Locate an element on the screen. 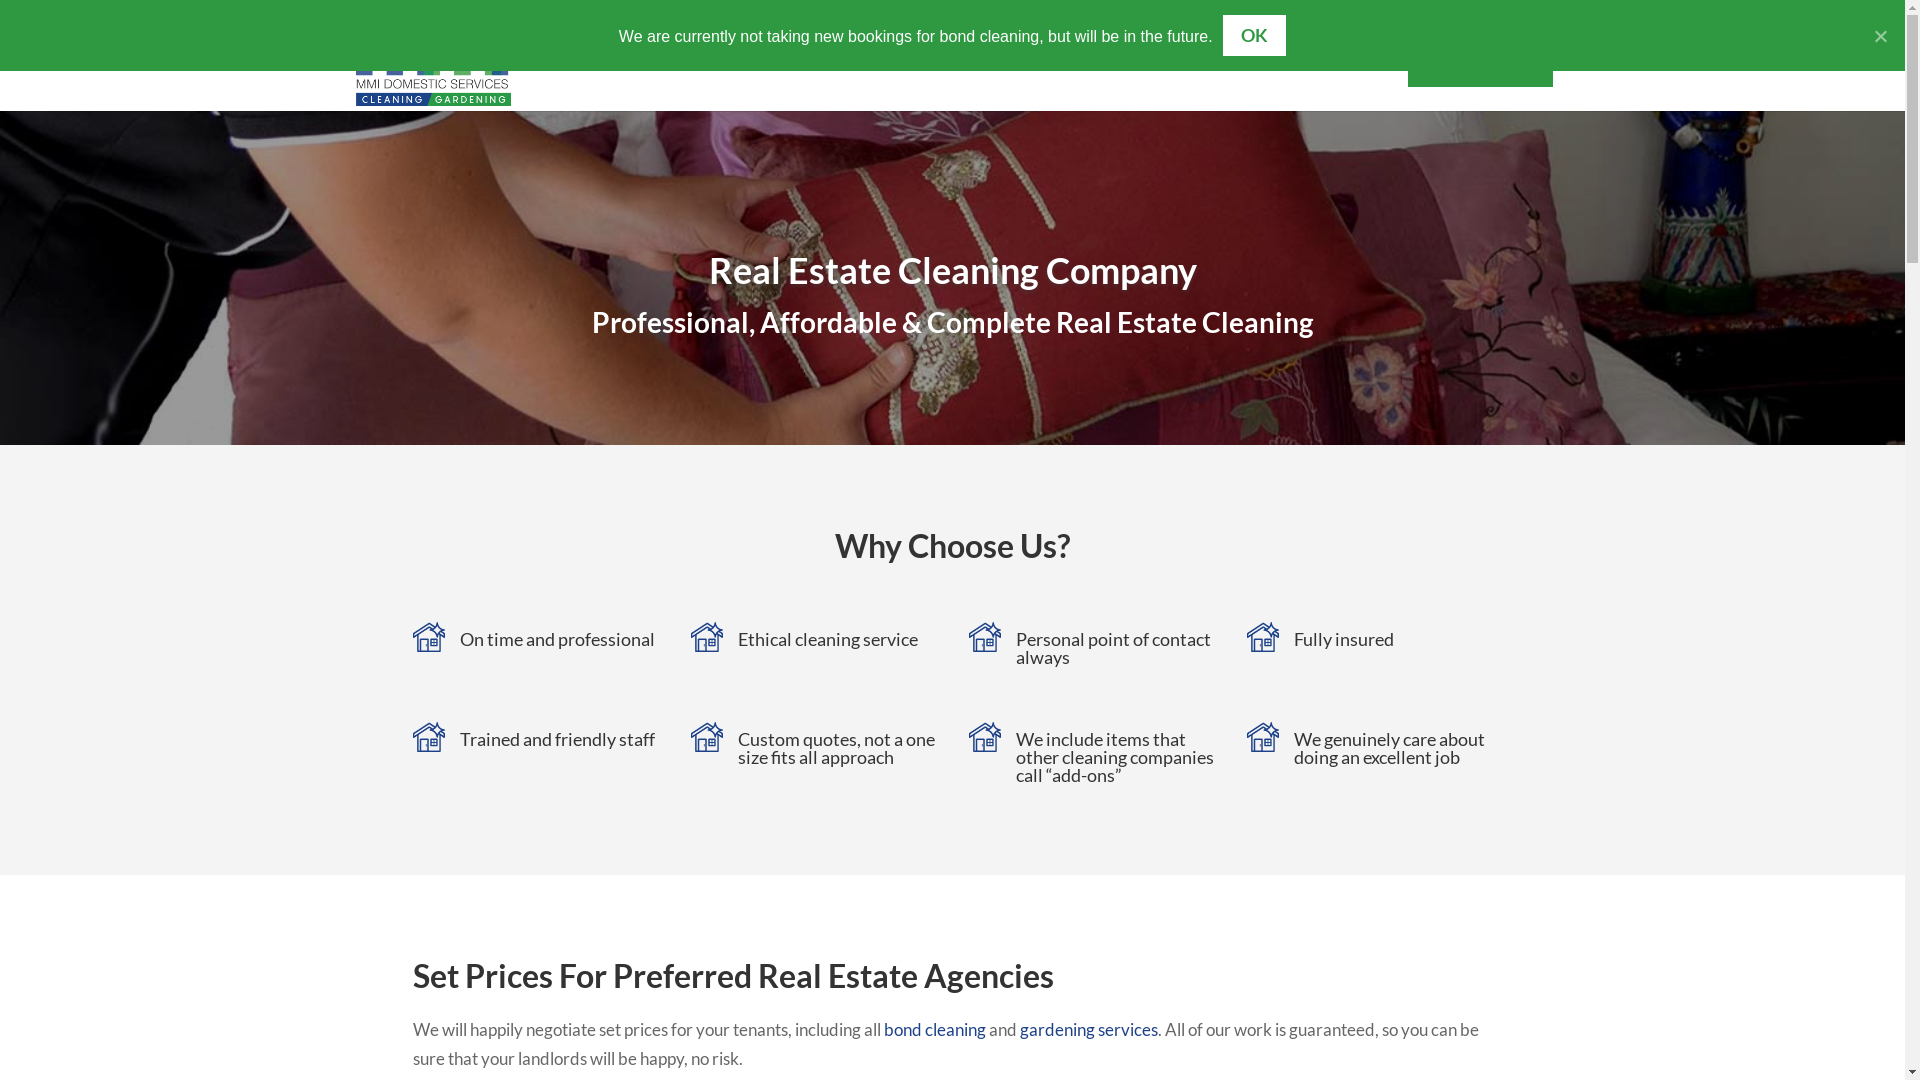 Image resolution: width=1920 pixels, height=1080 pixels. gardening services is located at coordinates (1089, 1030).